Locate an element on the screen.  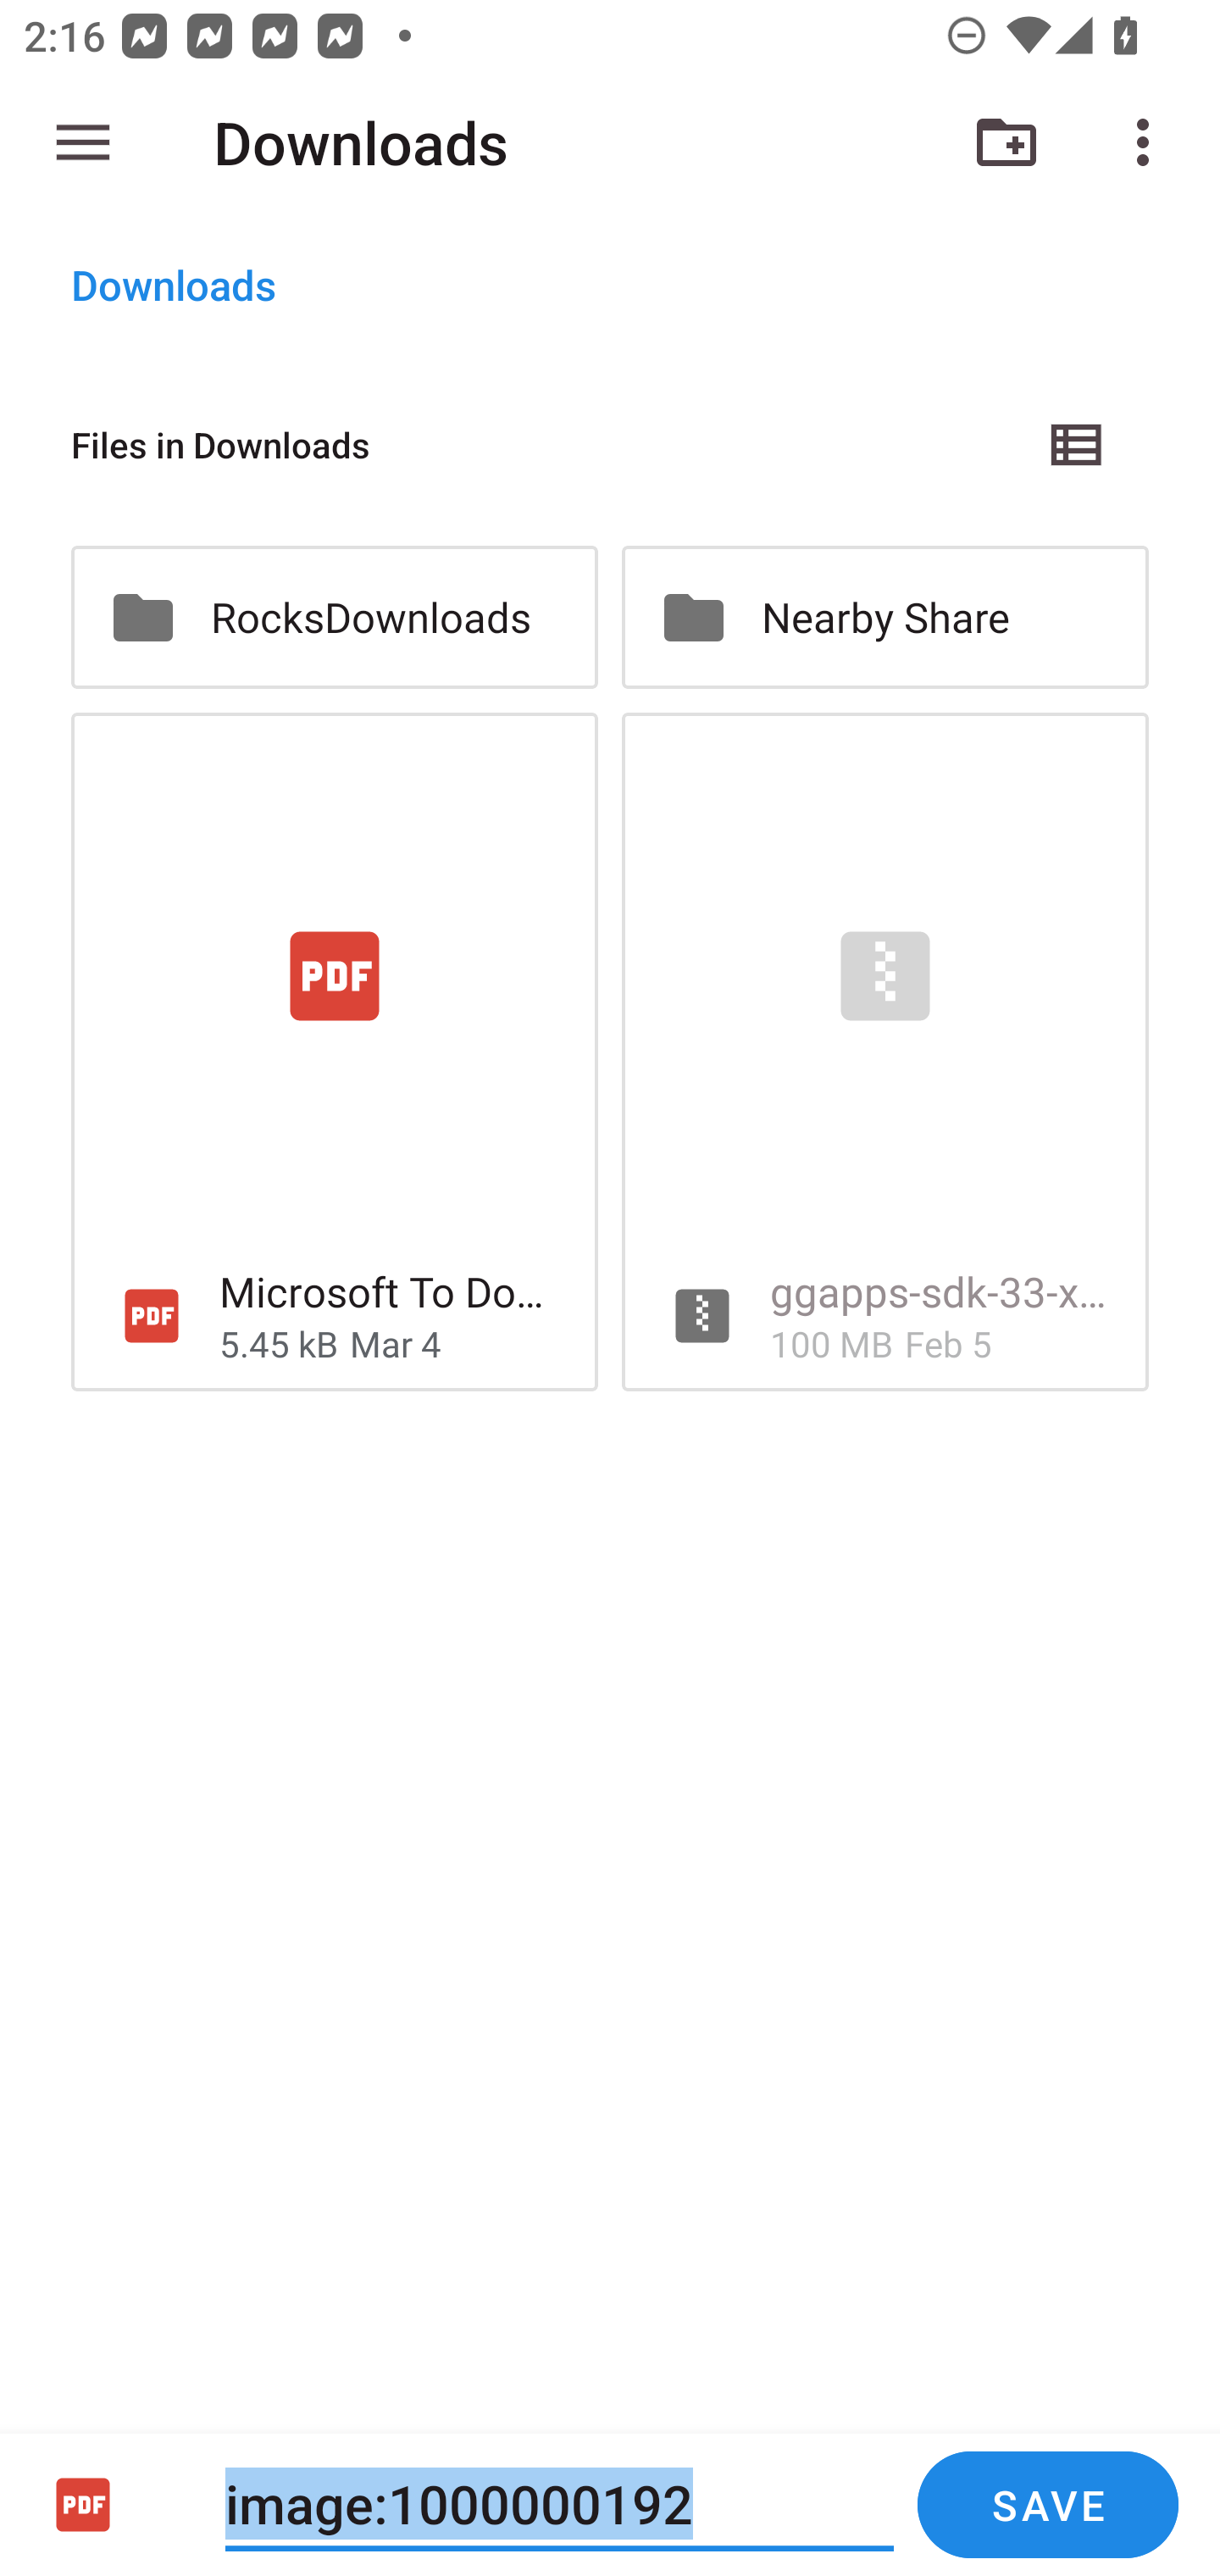
image:1000000192 is located at coordinates (559, 2503).